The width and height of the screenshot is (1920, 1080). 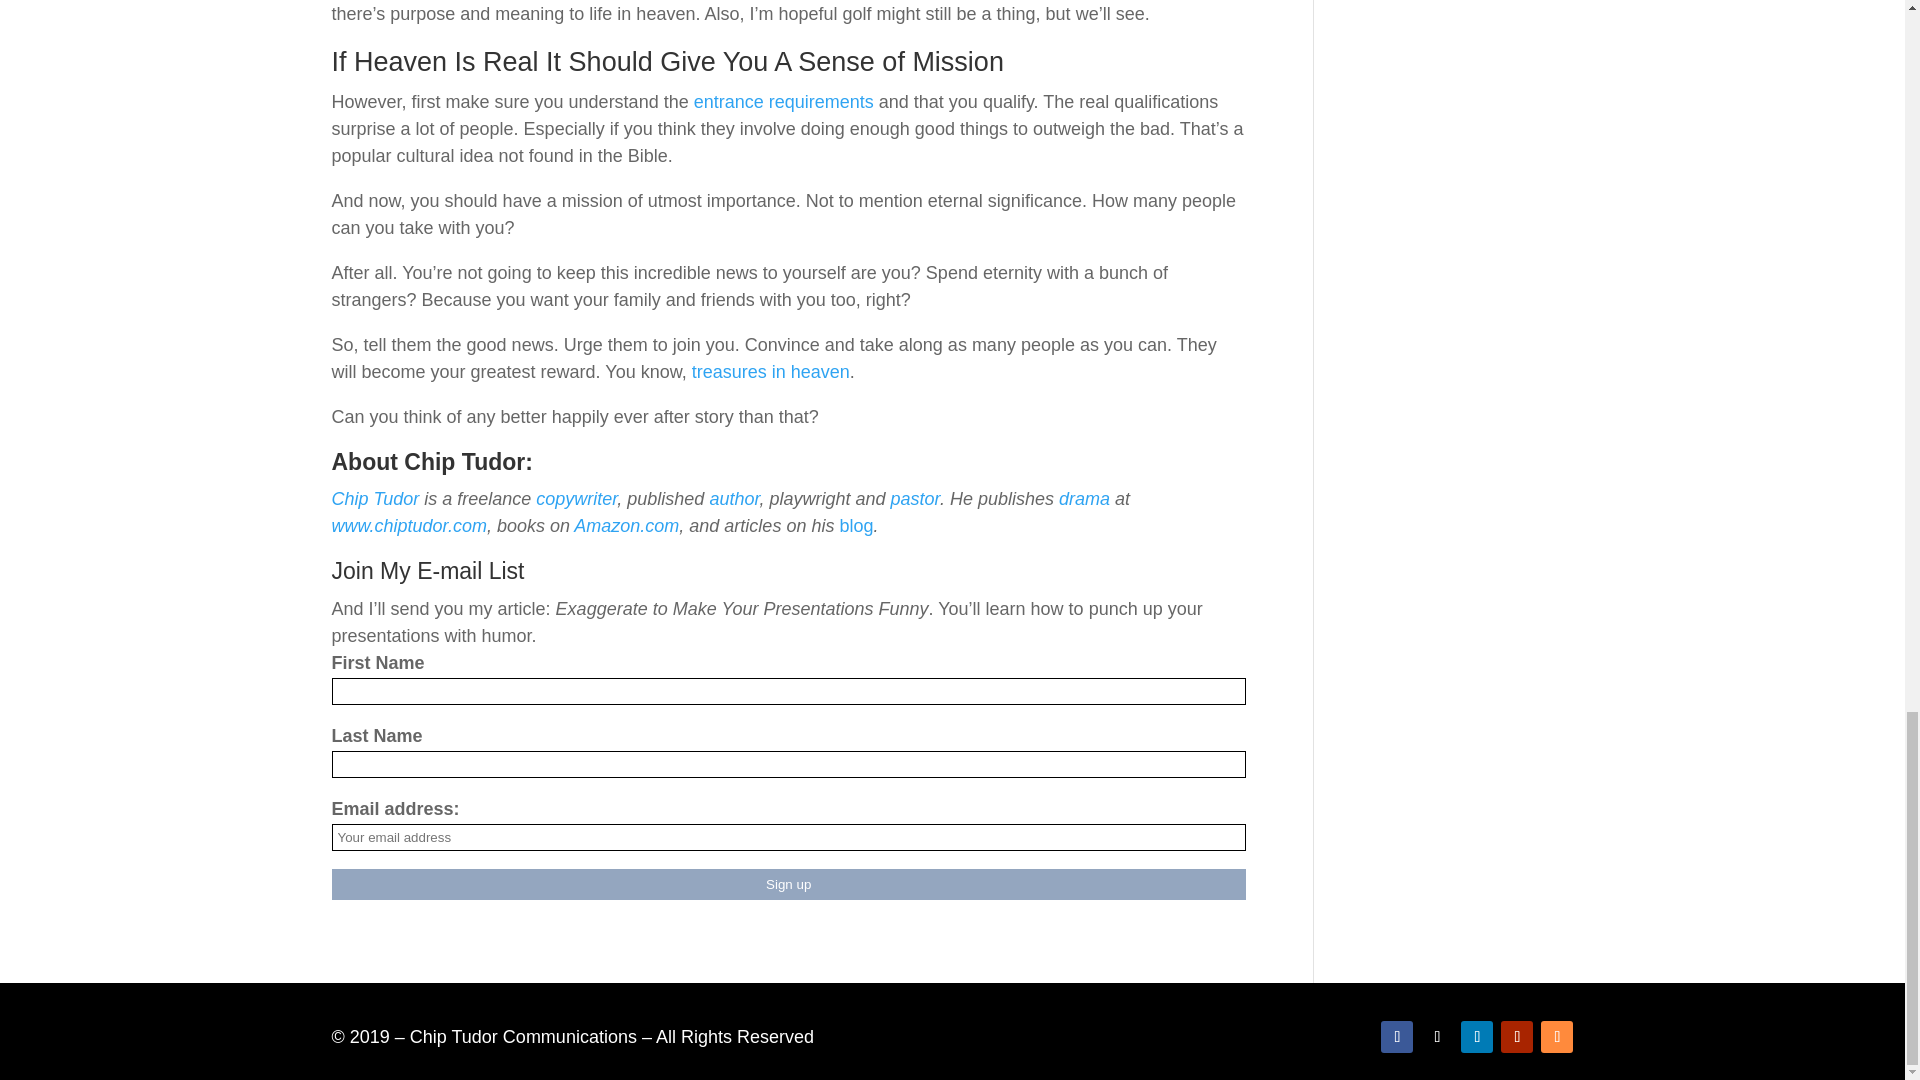 What do you see at coordinates (1477, 1036) in the screenshot?
I see `Follow on LinkedIn` at bounding box center [1477, 1036].